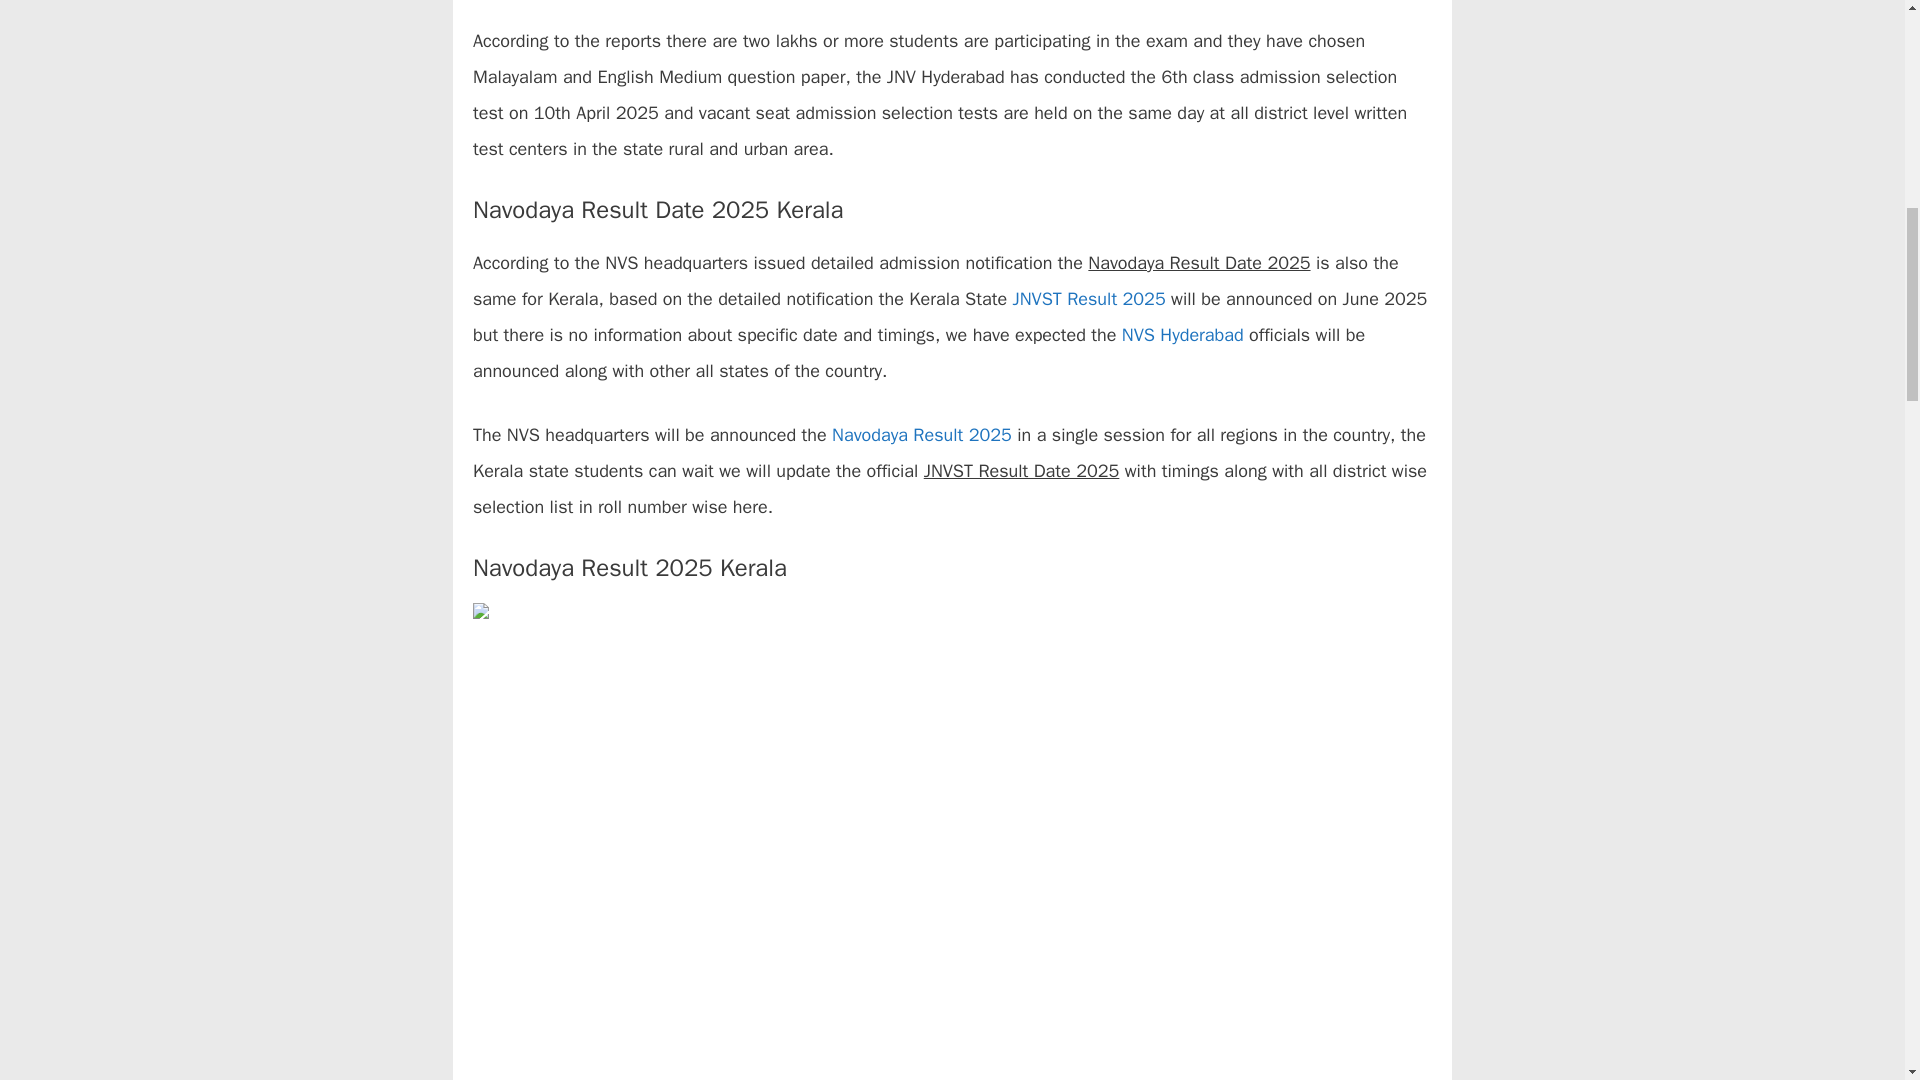 This screenshot has height=1080, width=1920. I want to click on JNVST Result 2025, so click(1088, 298).